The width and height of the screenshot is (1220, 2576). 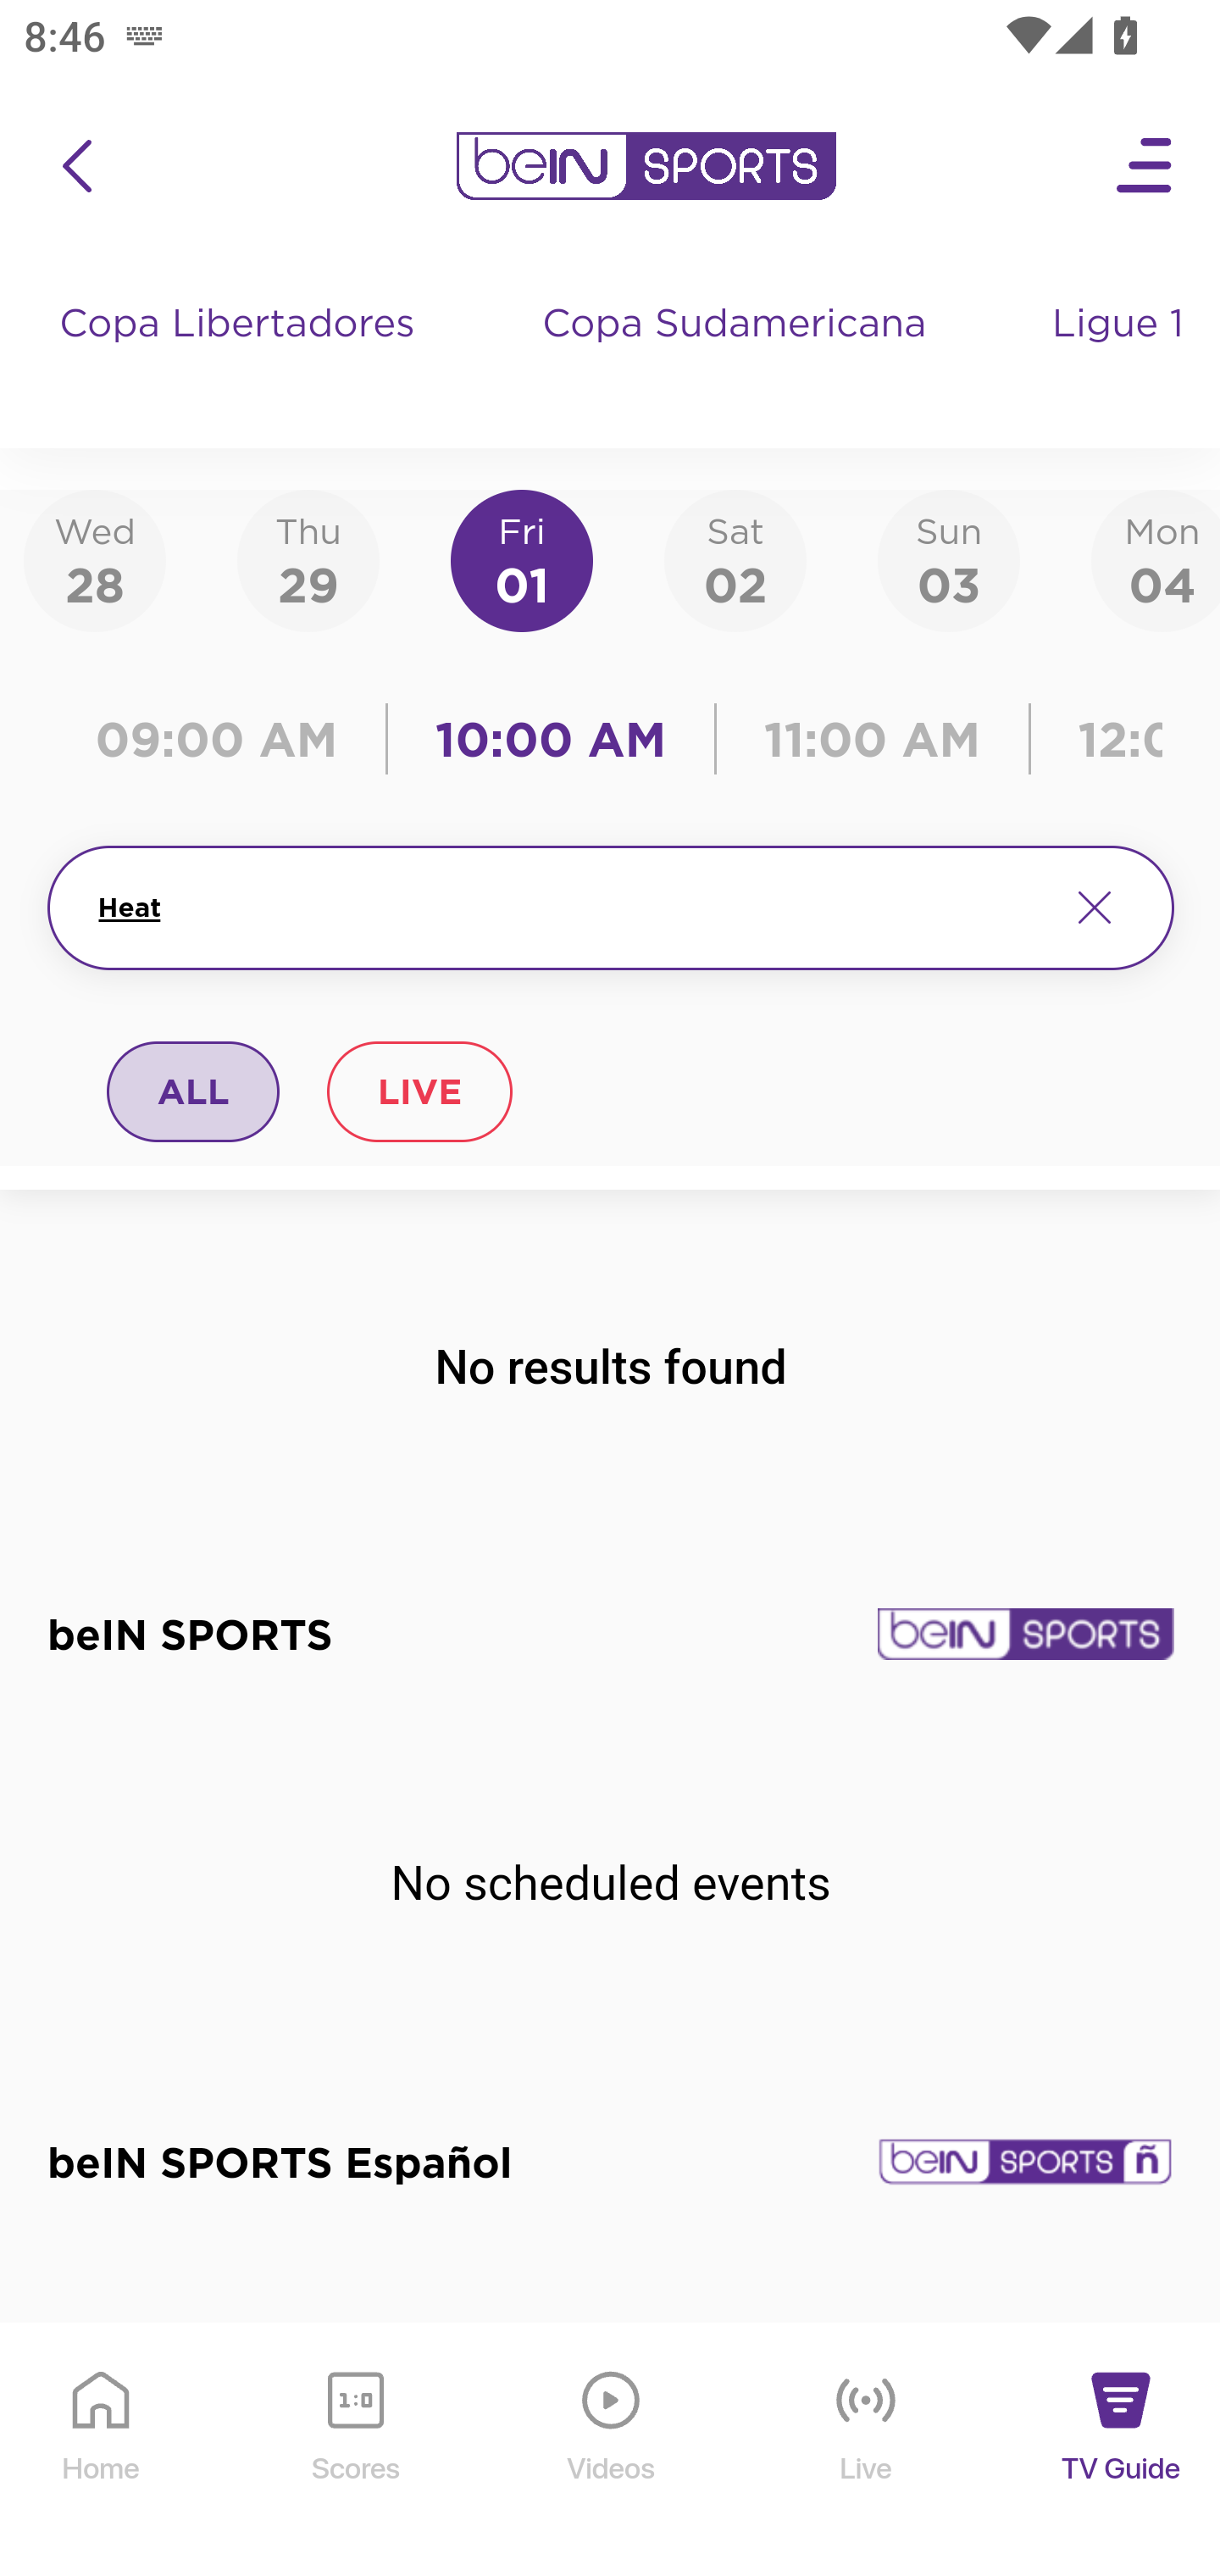 What do you see at coordinates (308, 559) in the screenshot?
I see `Thu29` at bounding box center [308, 559].